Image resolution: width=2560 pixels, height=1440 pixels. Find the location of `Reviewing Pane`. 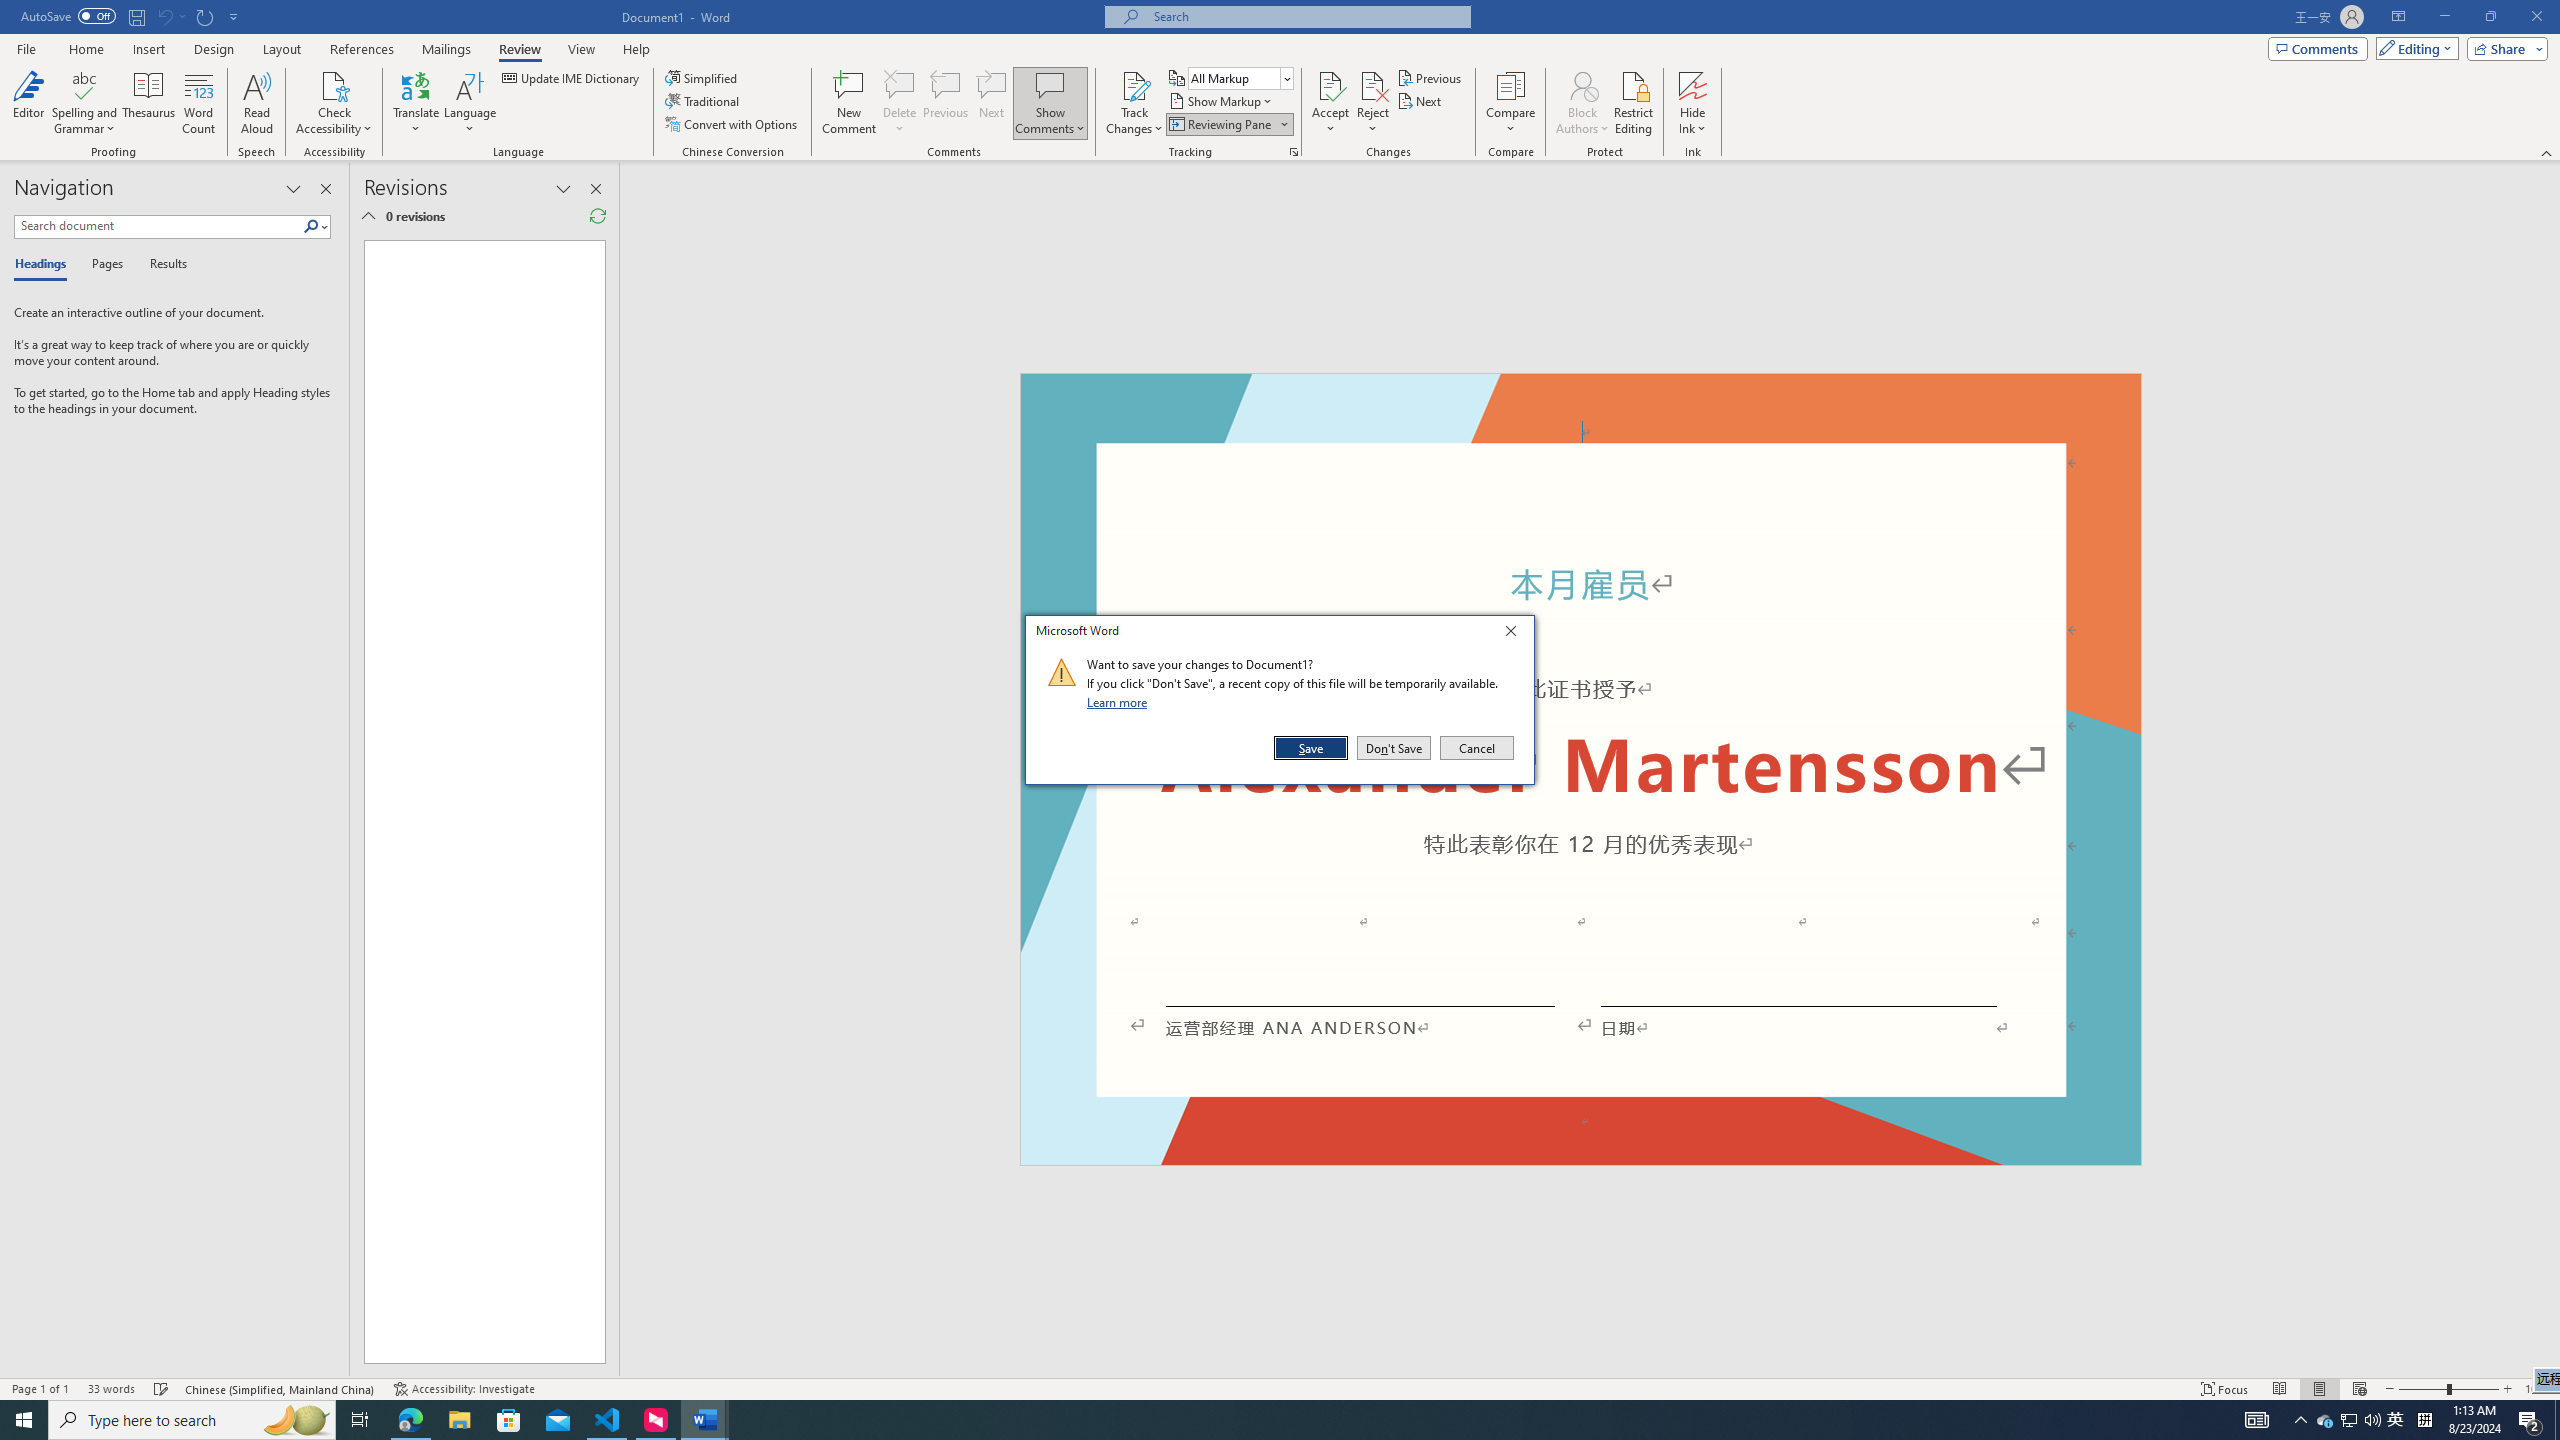

Reviewing Pane is located at coordinates (1228, 124).